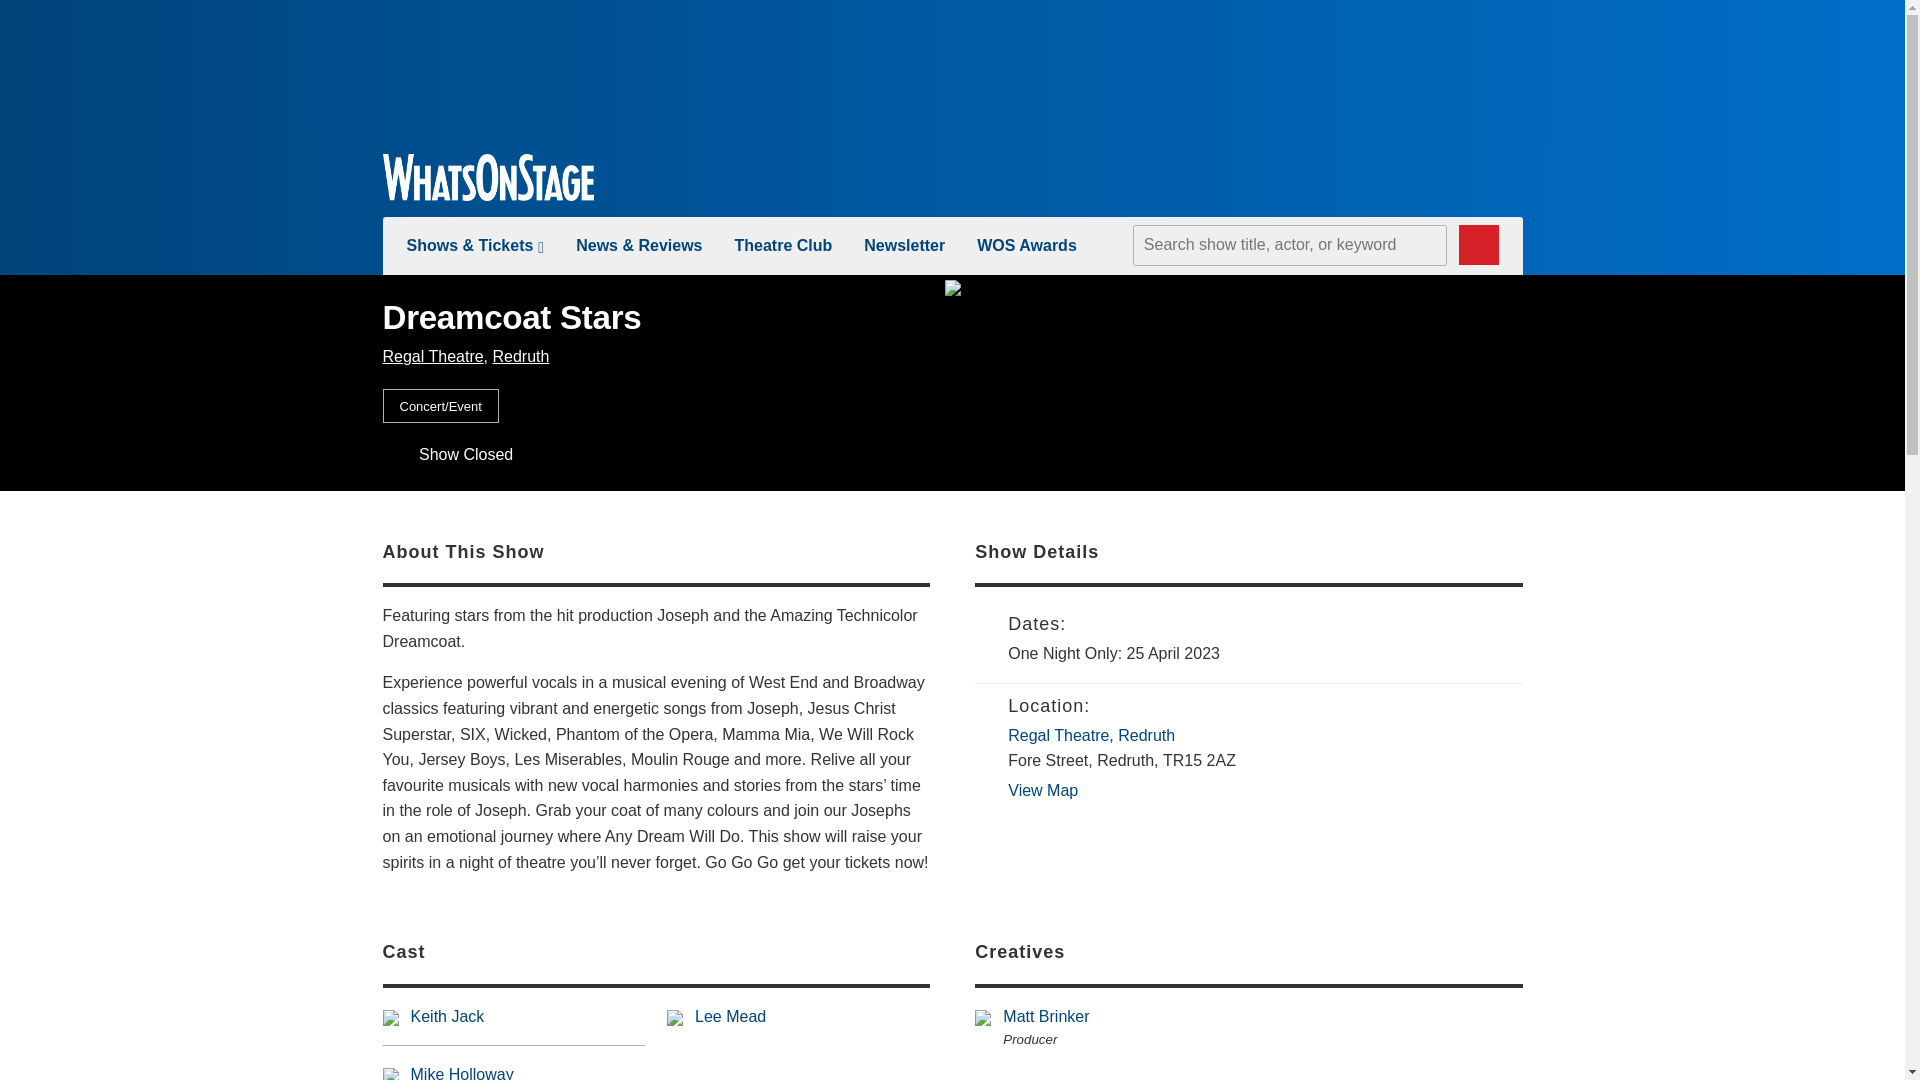 The height and width of the screenshot is (1080, 1920). I want to click on Theatre Club, so click(782, 244).